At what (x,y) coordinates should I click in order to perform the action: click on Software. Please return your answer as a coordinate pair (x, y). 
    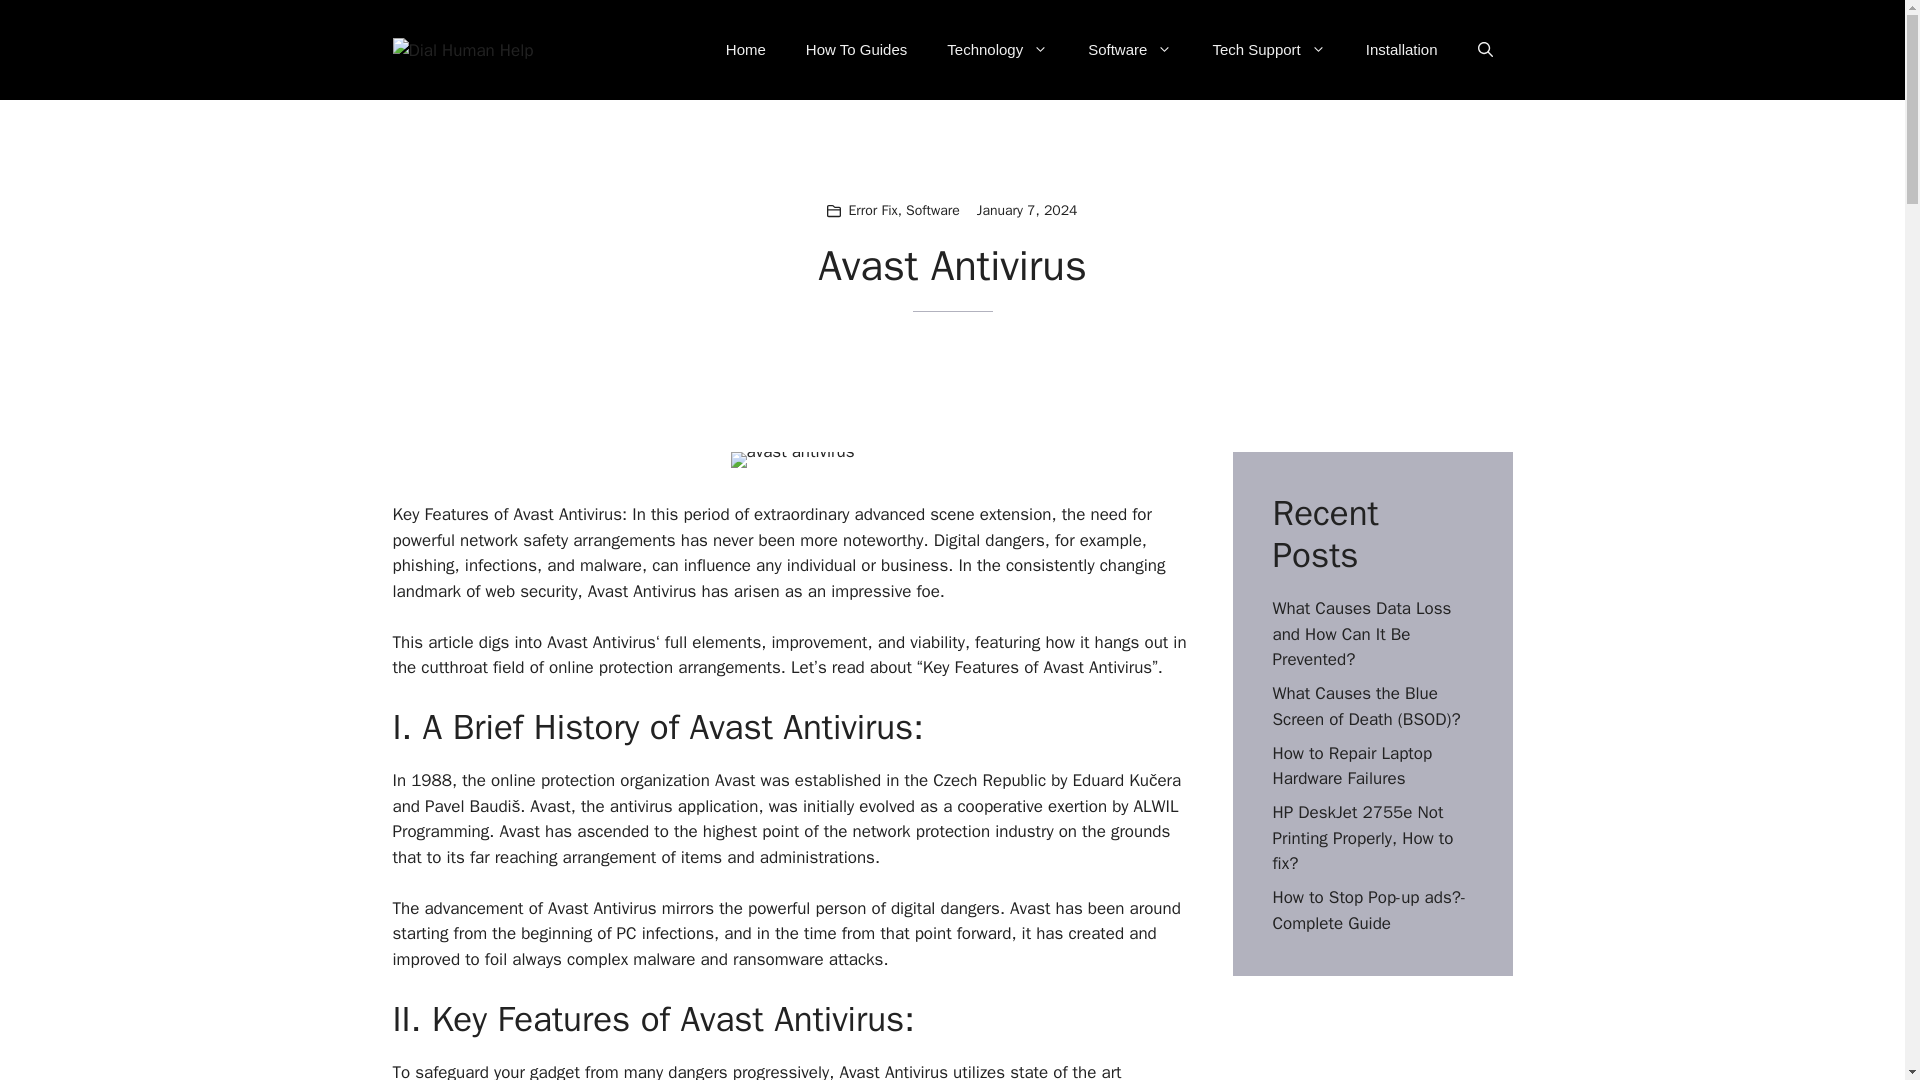
    Looking at the image, I should click on (1130, 50).